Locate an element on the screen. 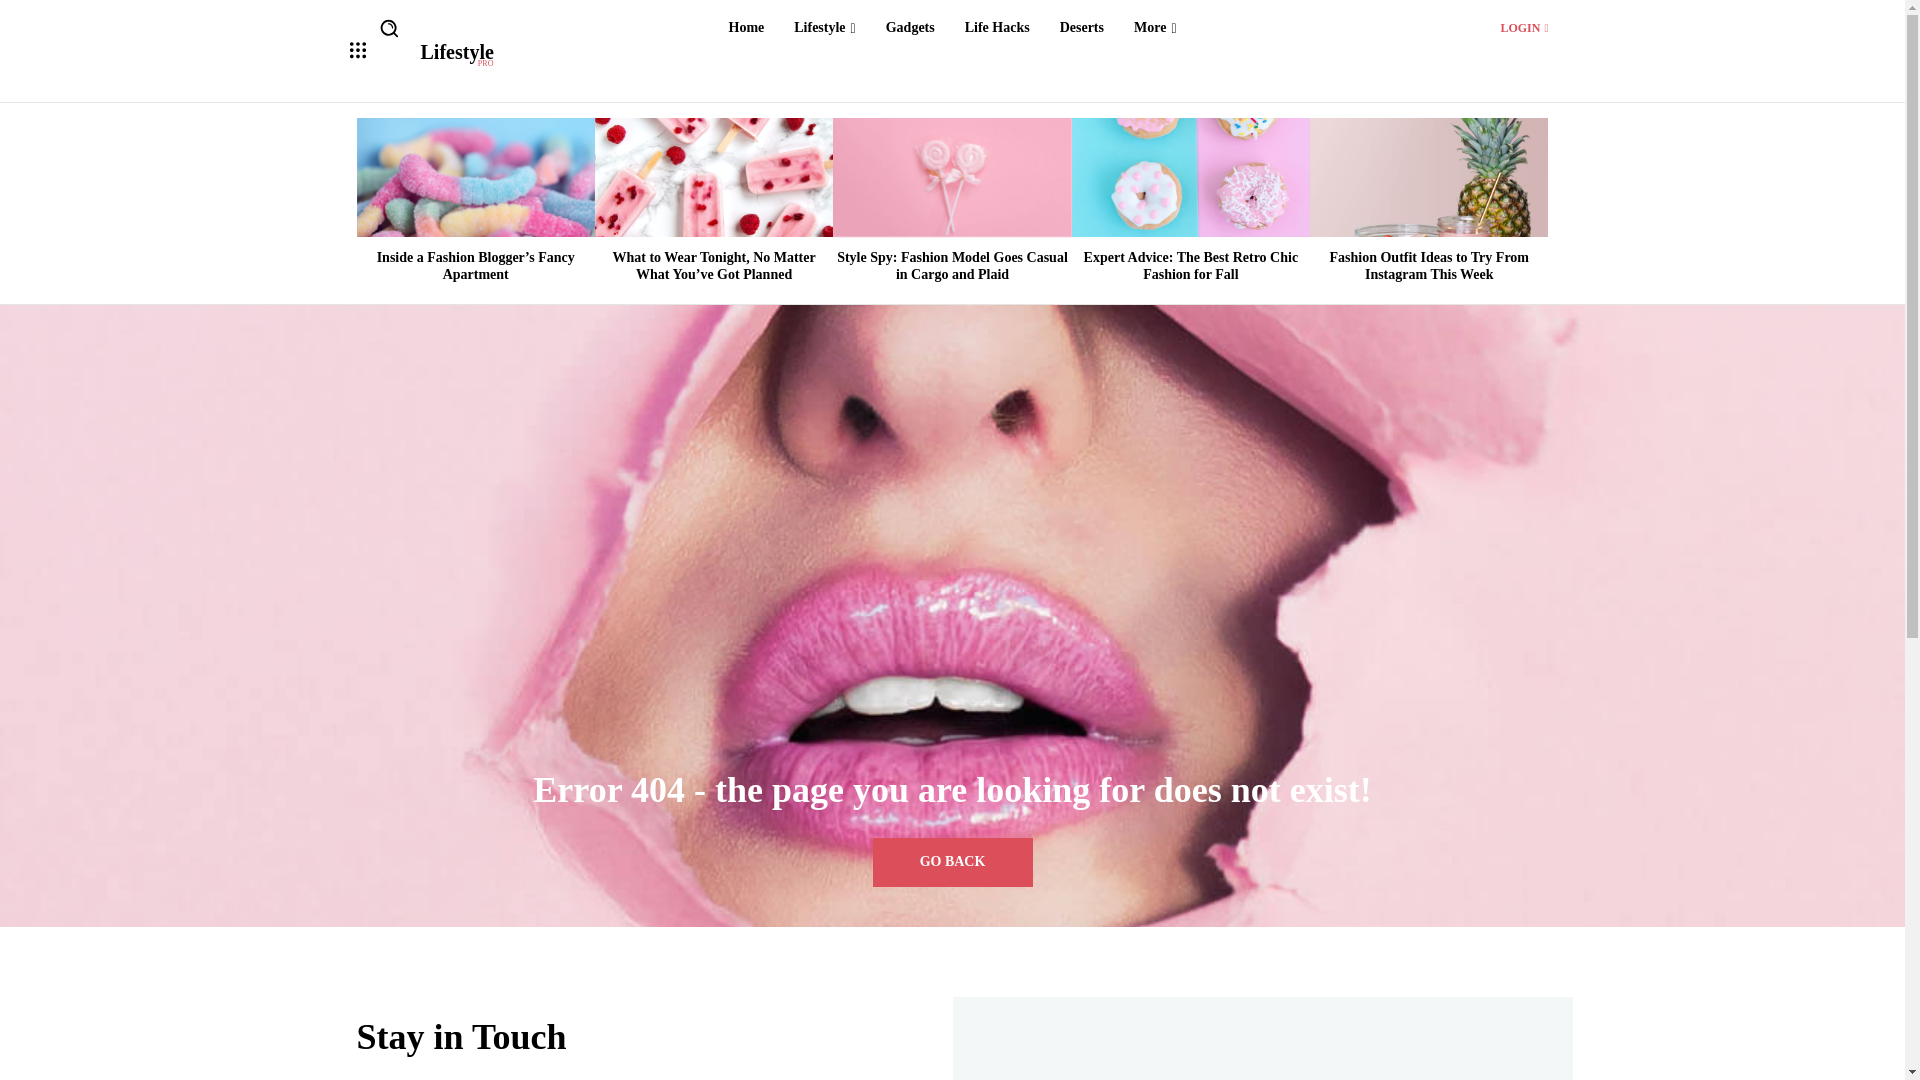 The image size is (1920, 1080). Gadgets is located at coordinates (824, 28).